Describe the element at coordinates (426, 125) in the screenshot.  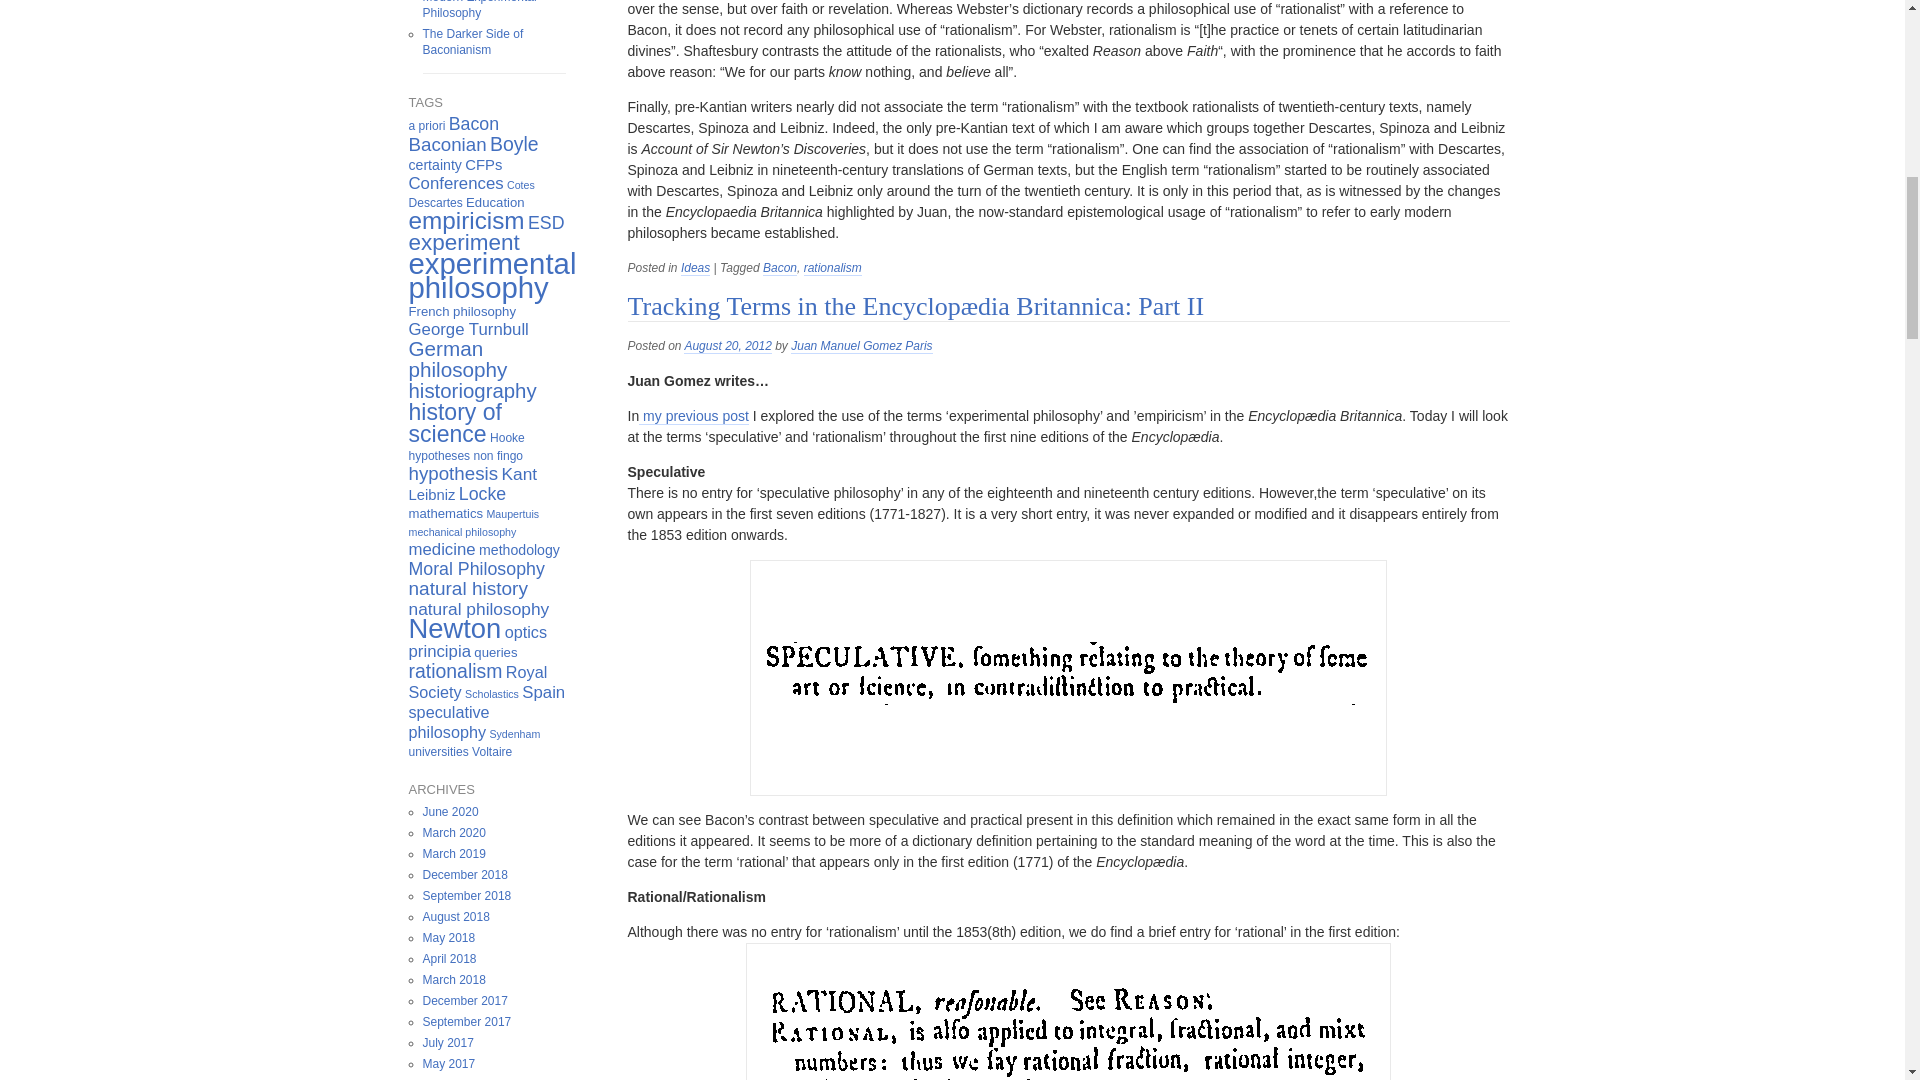
I see `a priori` at that location.